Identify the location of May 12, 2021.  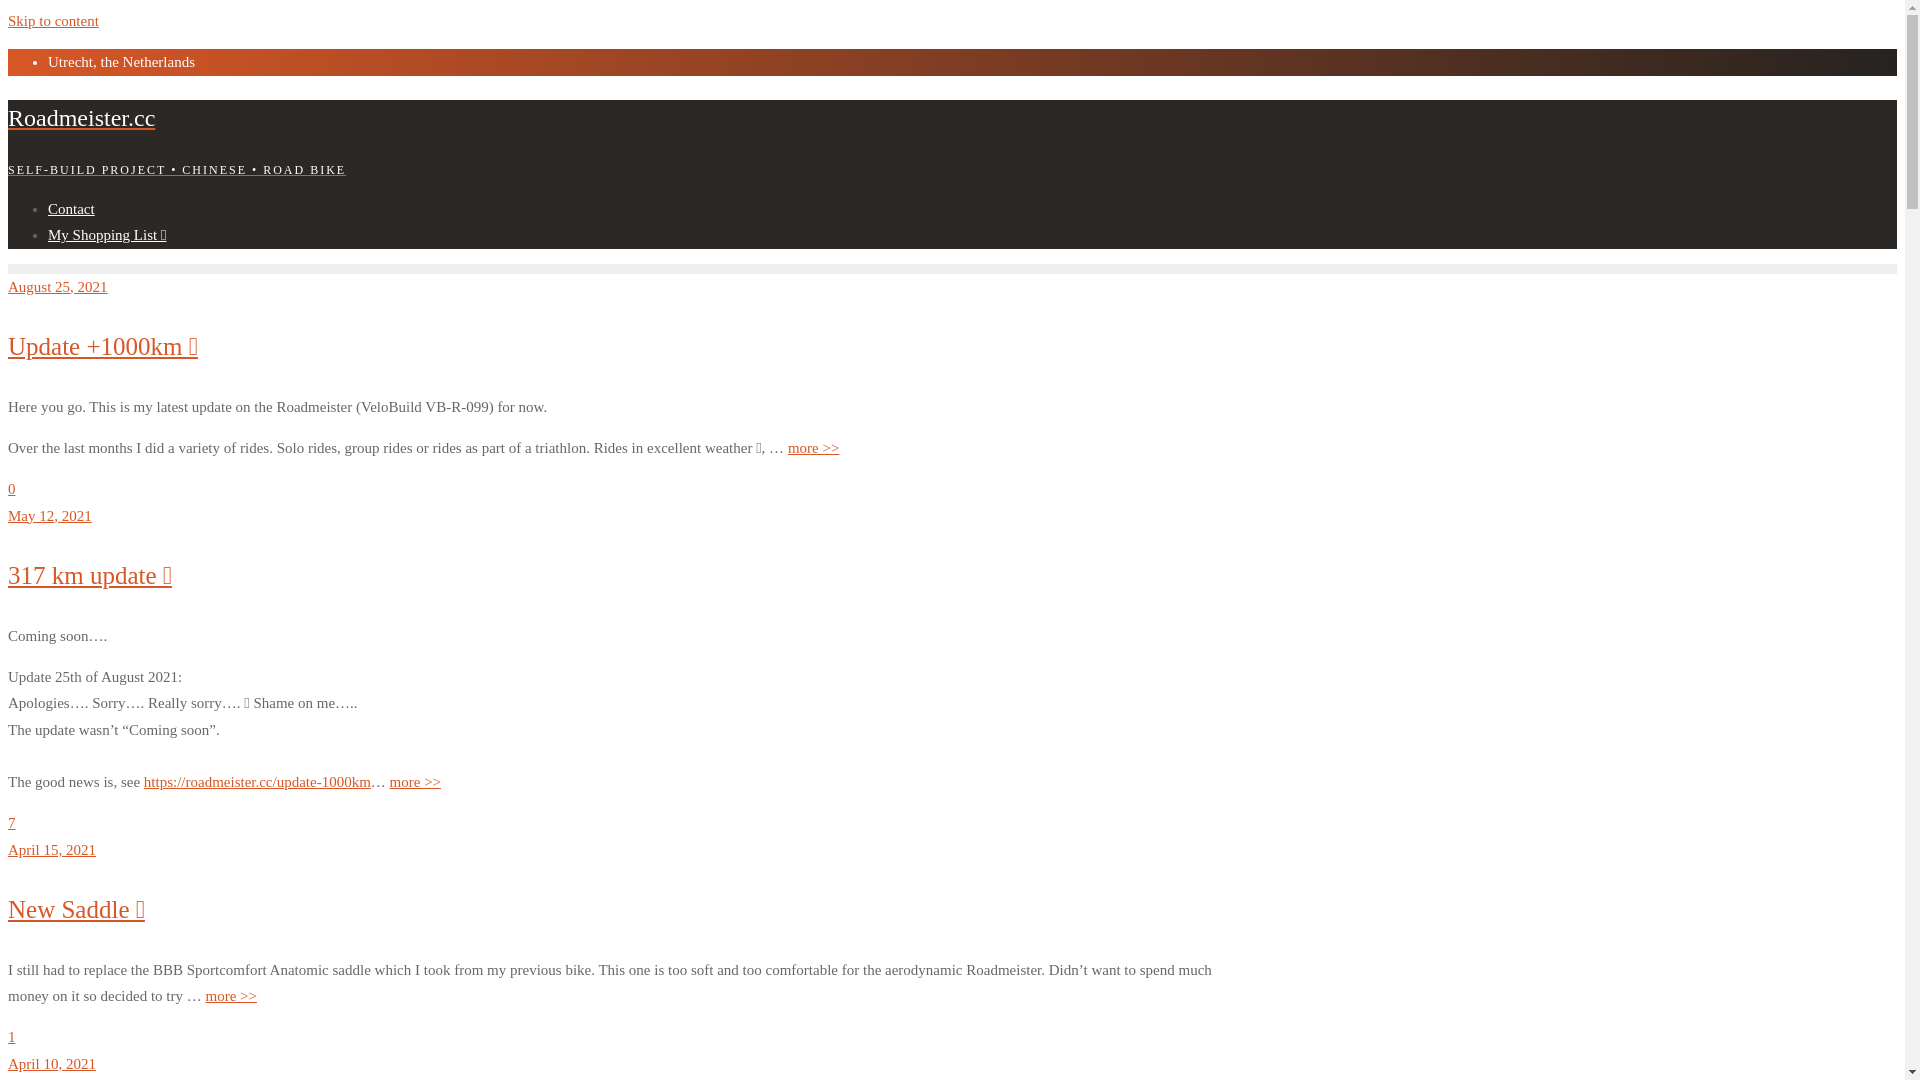
(50, 516).